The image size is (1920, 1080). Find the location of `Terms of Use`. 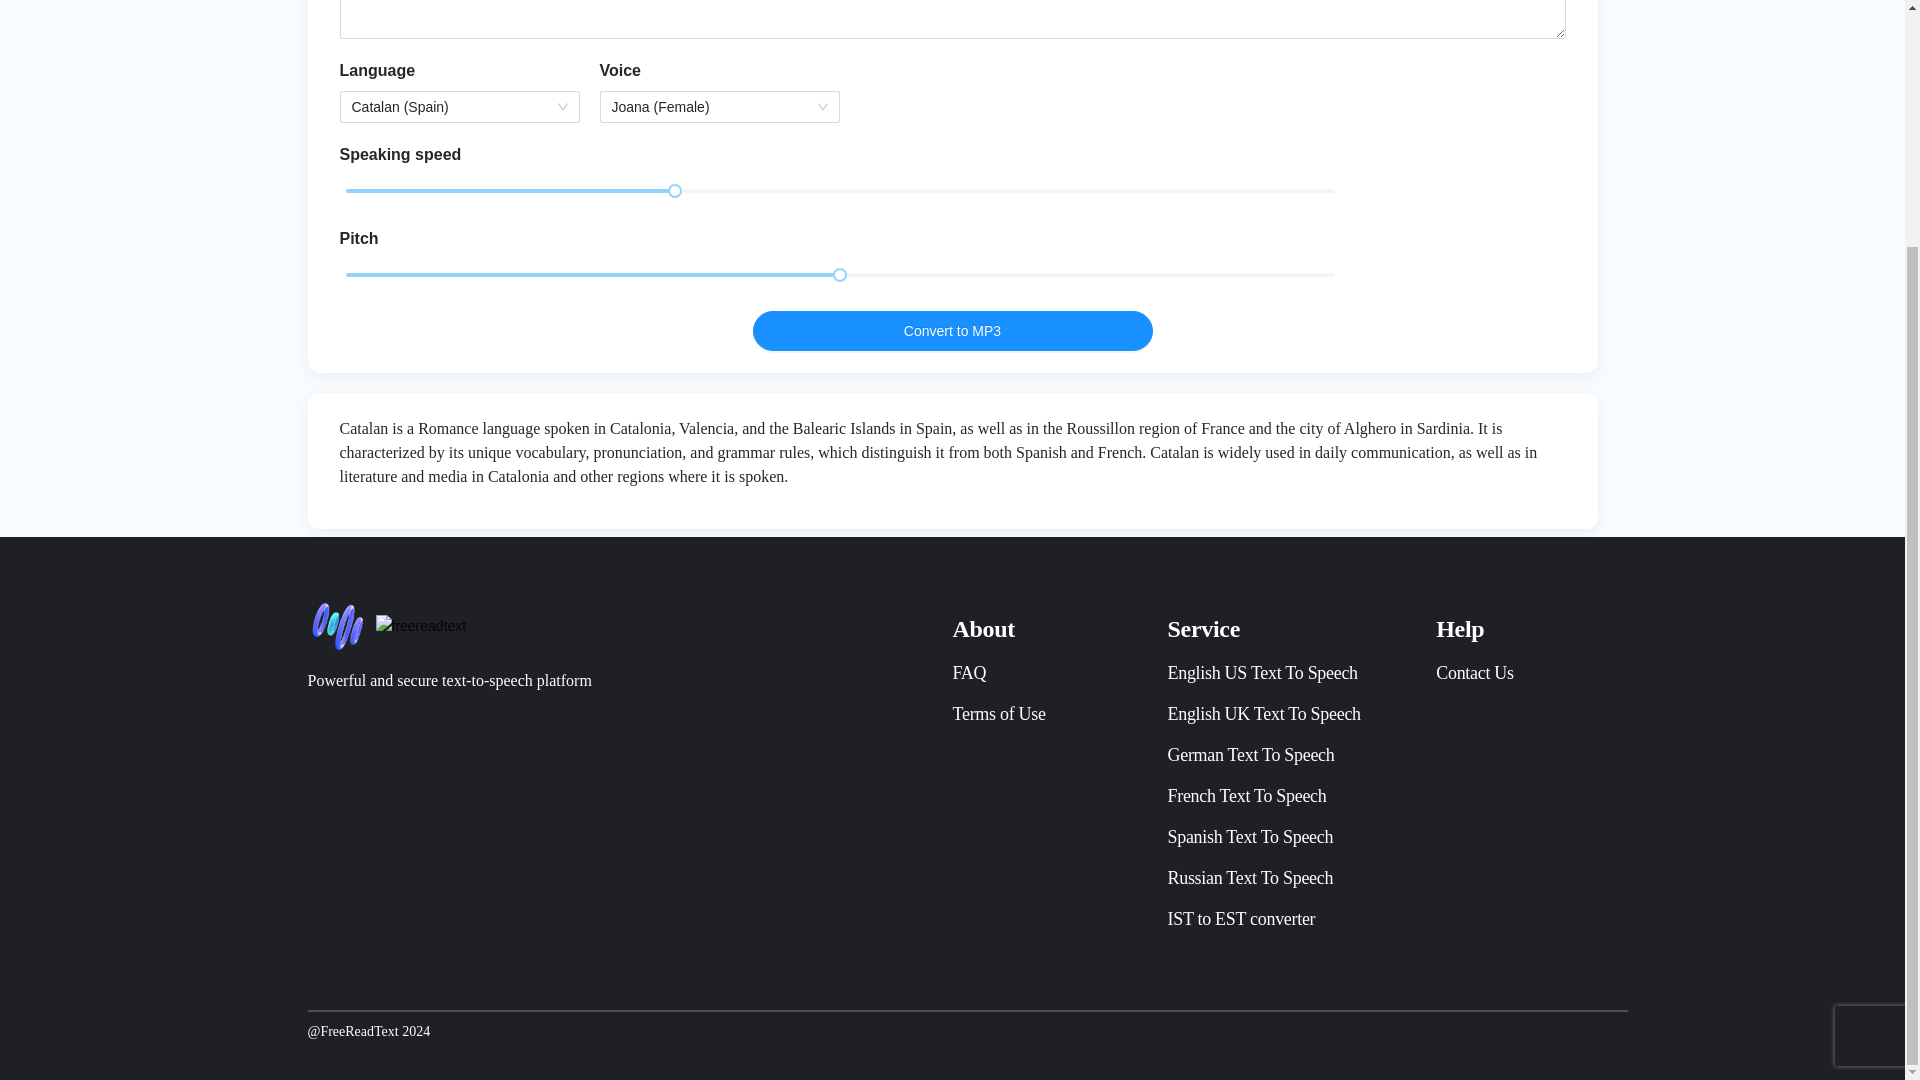

Terms of Use is located at coordinates (998, 714).